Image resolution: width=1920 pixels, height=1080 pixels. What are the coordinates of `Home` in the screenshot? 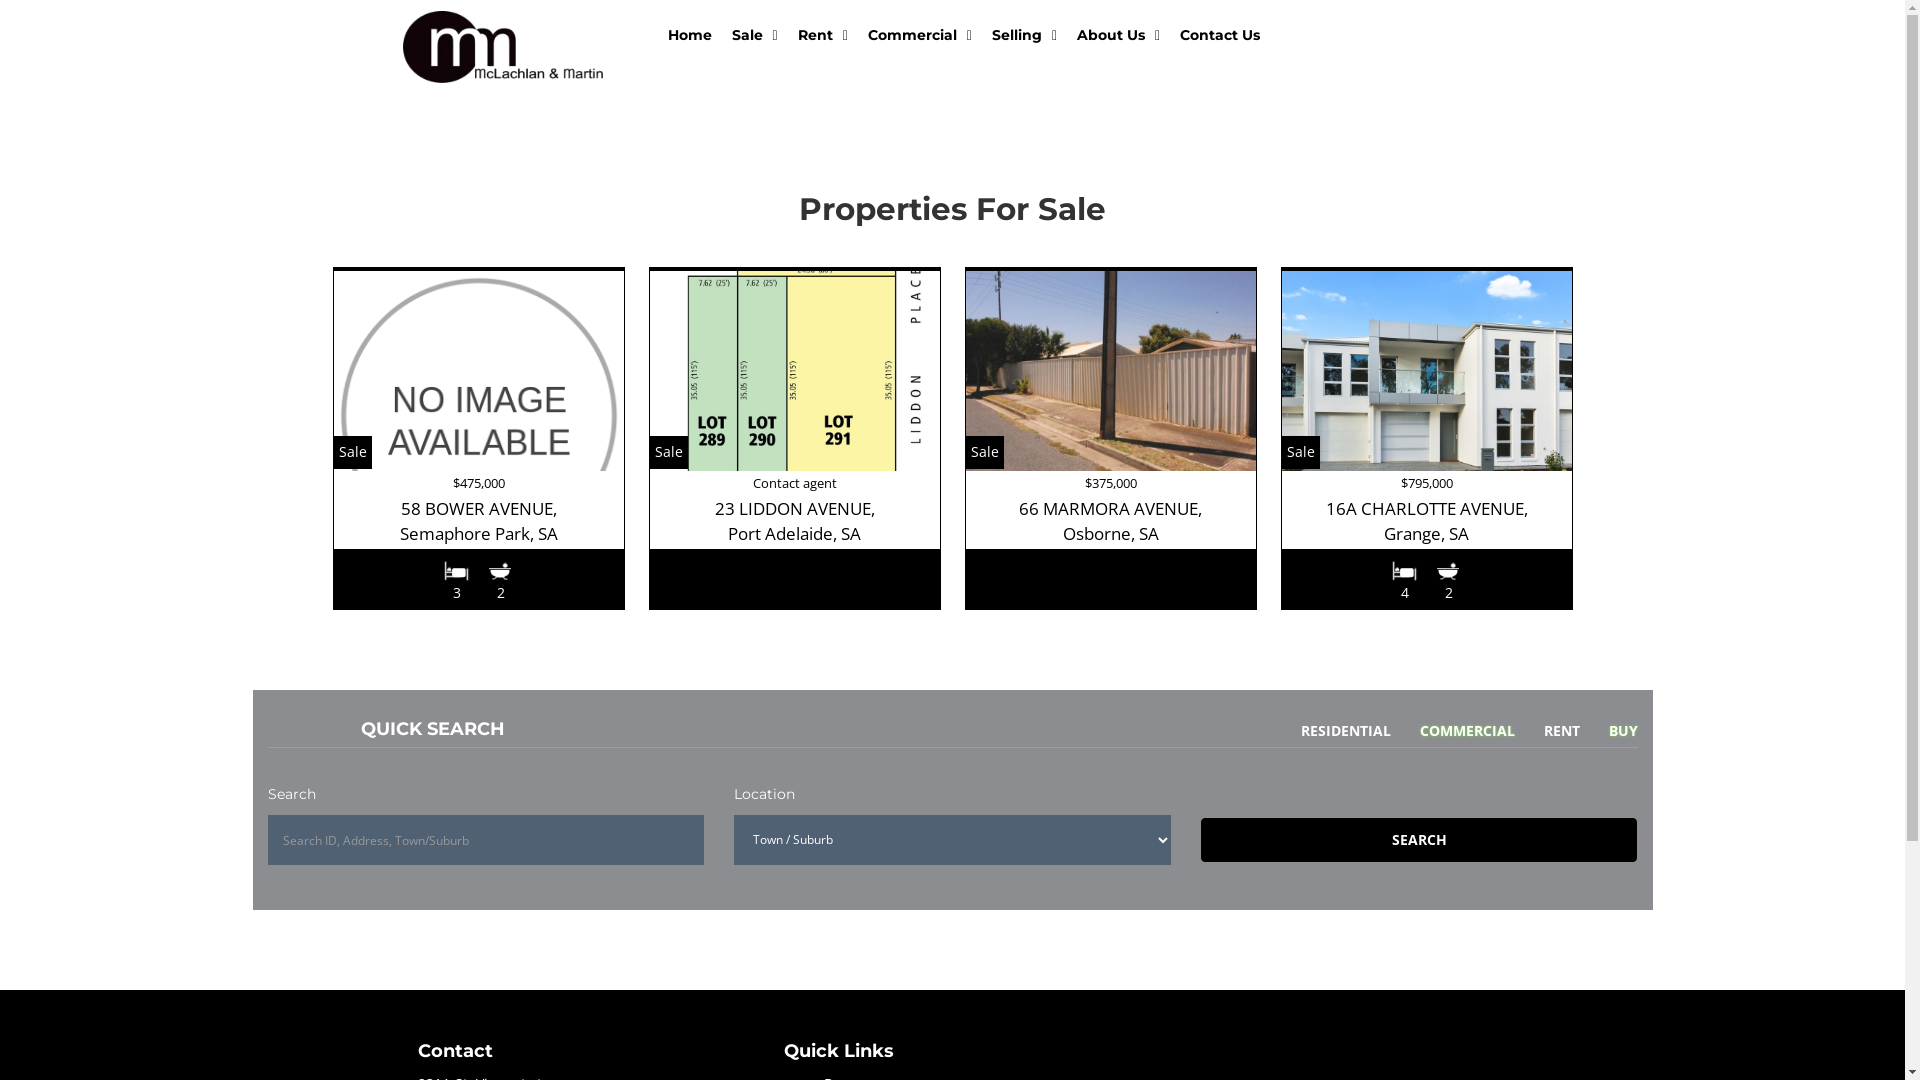 It's located at (690, 35).